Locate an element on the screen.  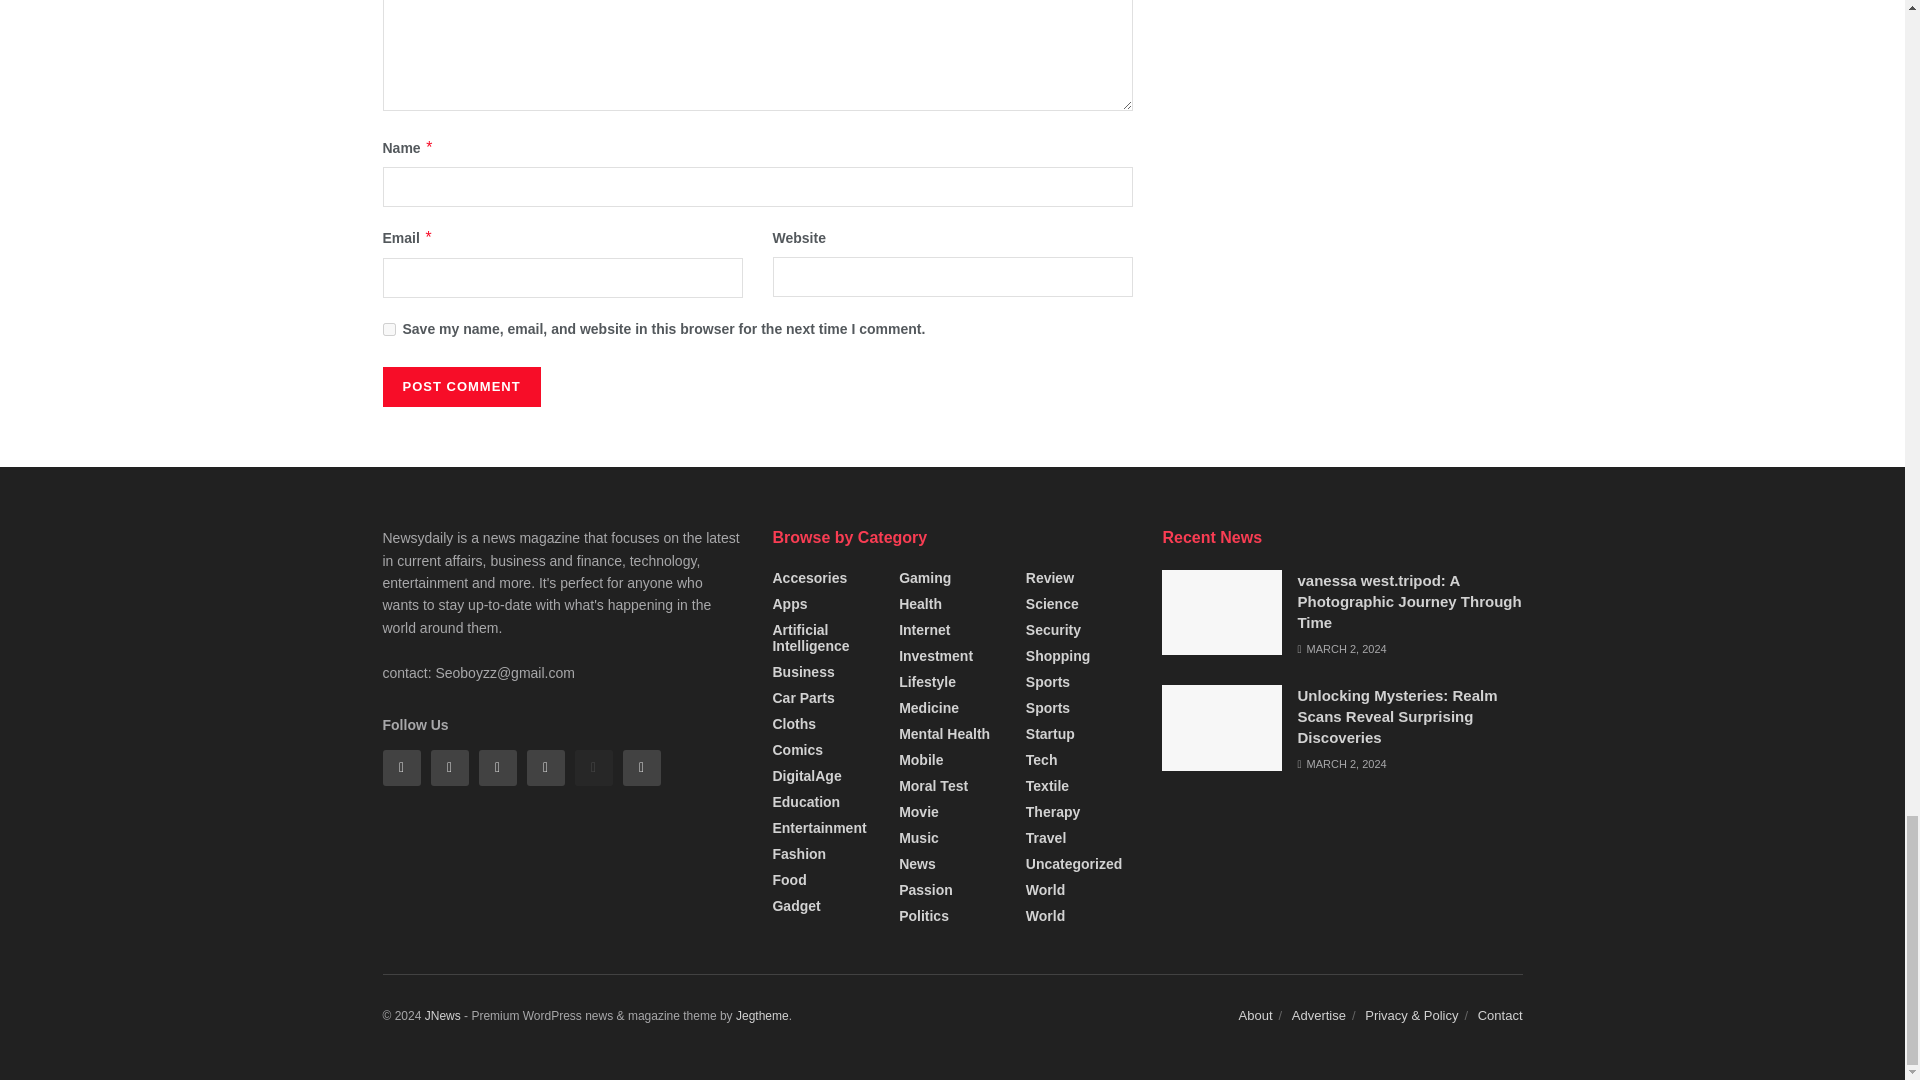
Post Comment is located at coordinates (460, 387).